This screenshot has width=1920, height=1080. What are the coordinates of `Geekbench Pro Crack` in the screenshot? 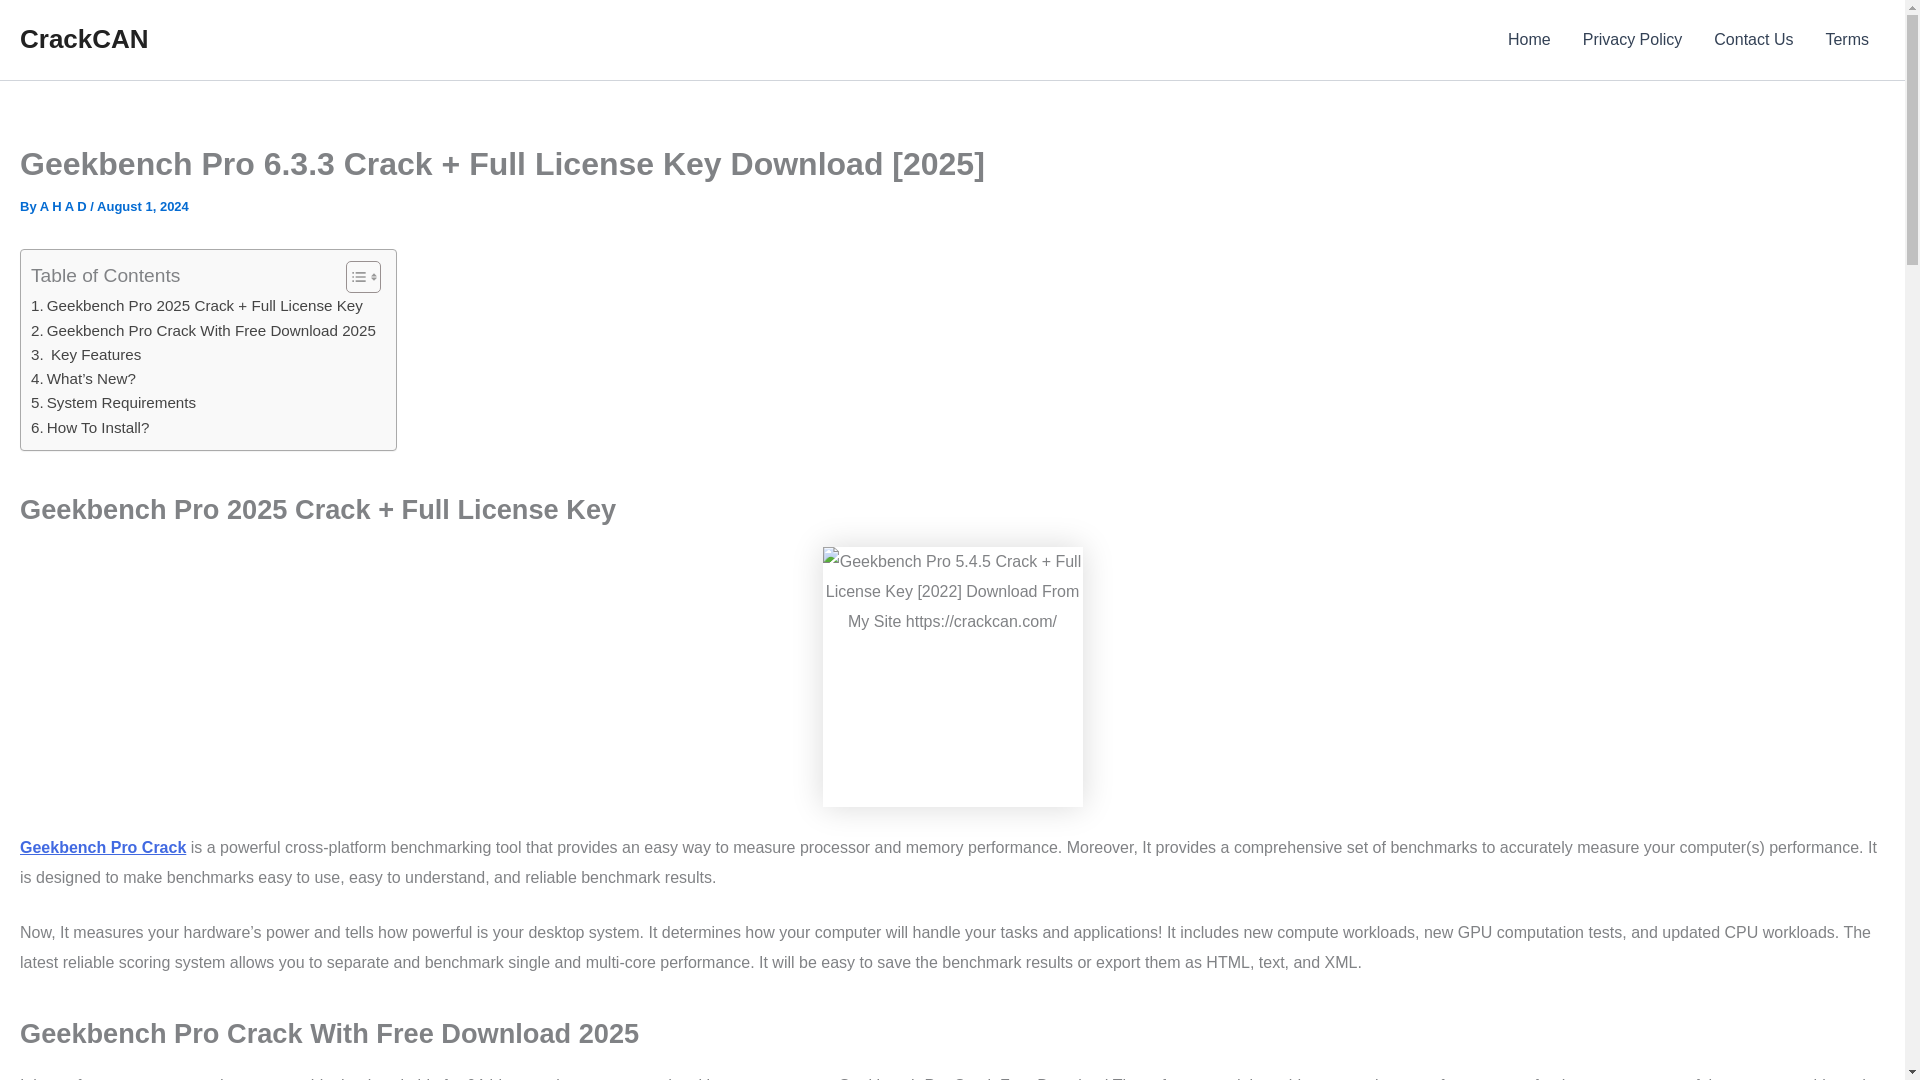 It's located at (102, 848).